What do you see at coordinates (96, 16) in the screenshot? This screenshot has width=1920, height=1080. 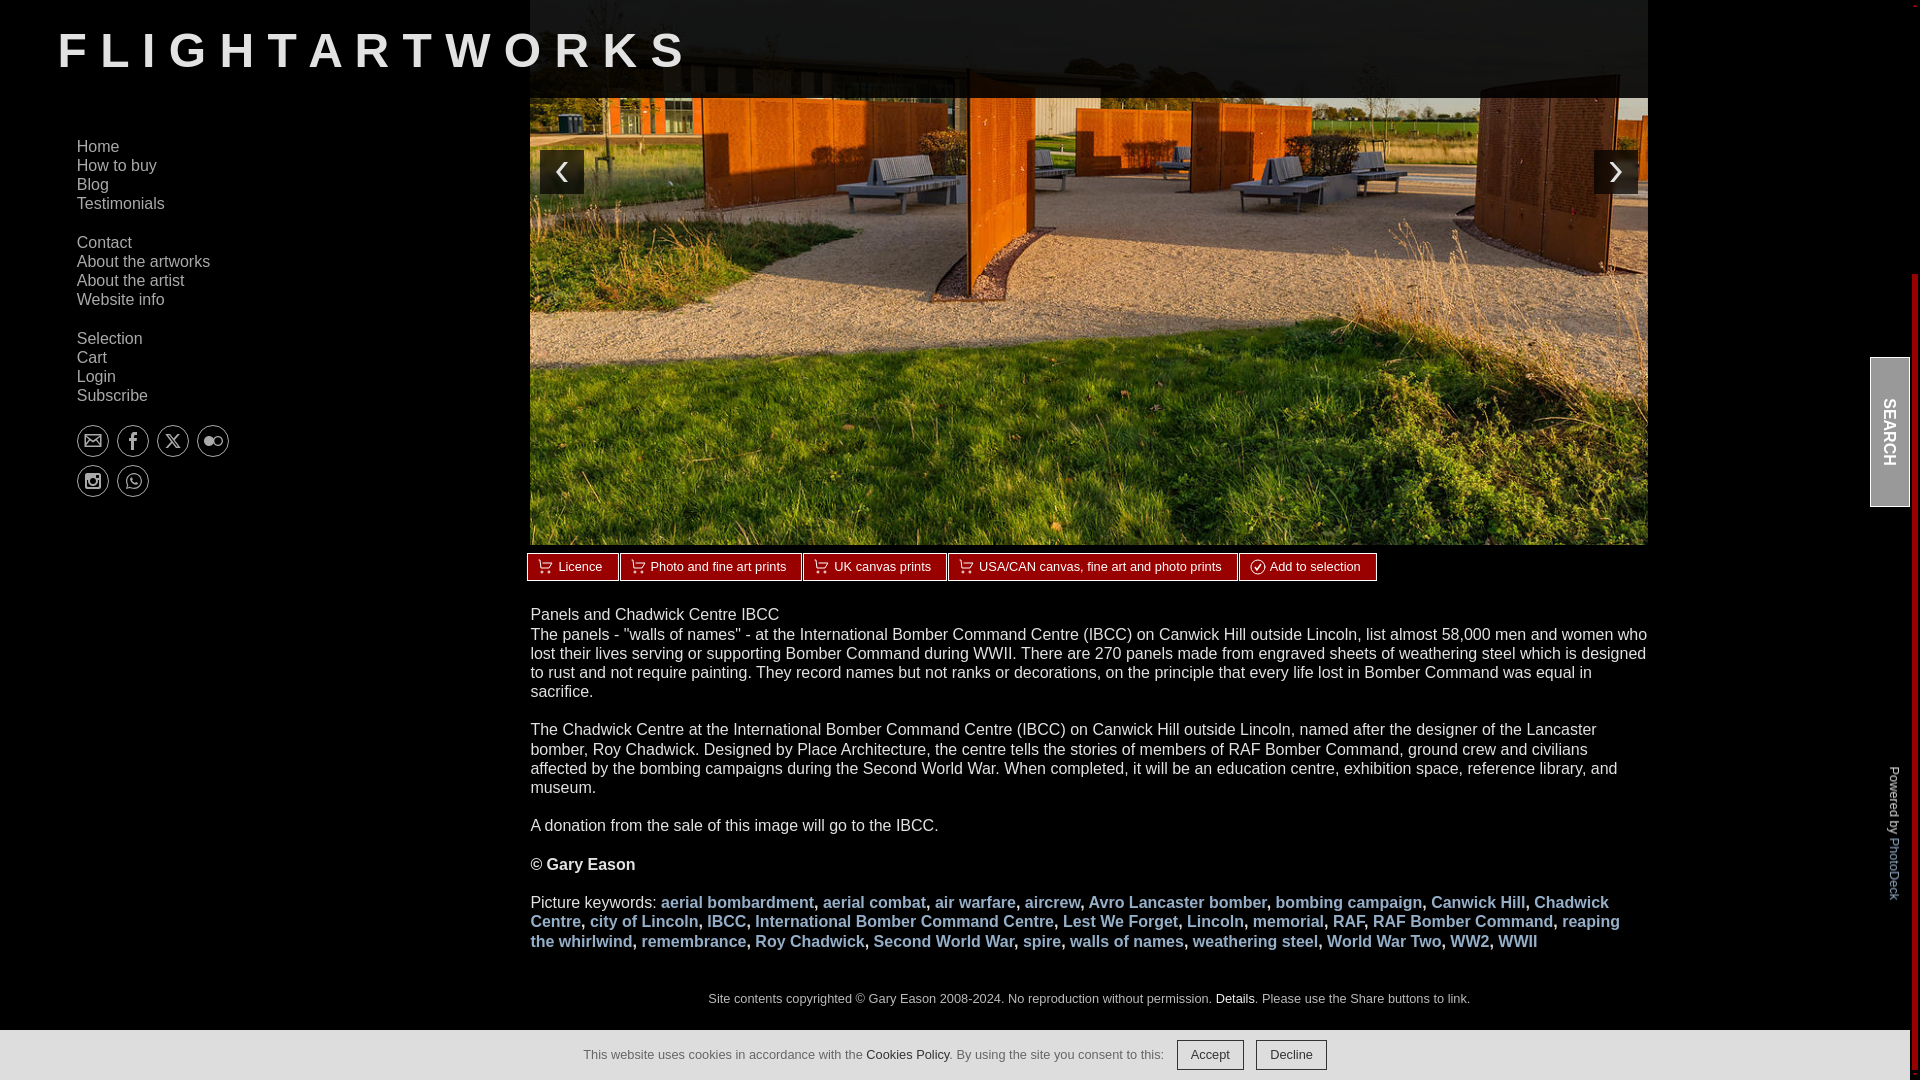 I see `Login` at bounding box center [96, 16].